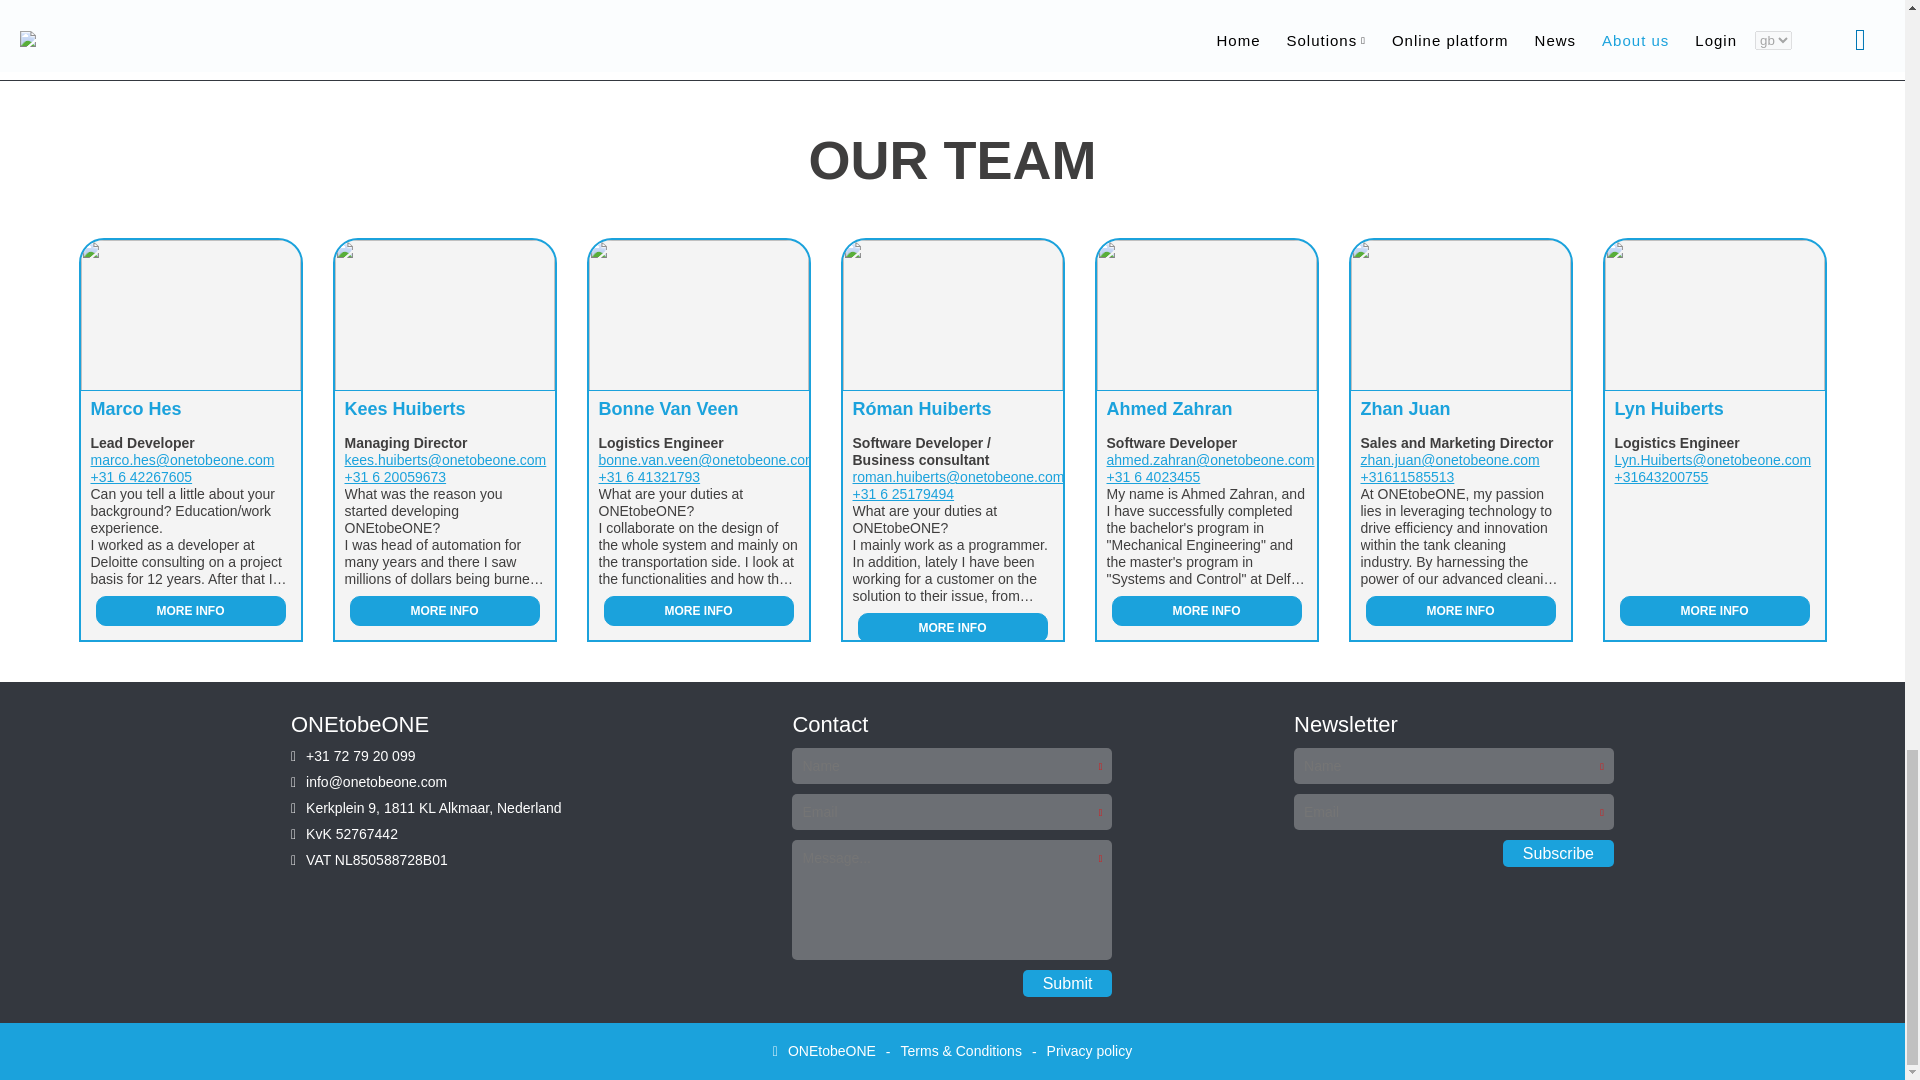 This screenshot has width=1920, height=1080. What do you see at coordinates (191, 611) in the screenshot?
I see `MORE INFO` at bounding box center [191, 611].